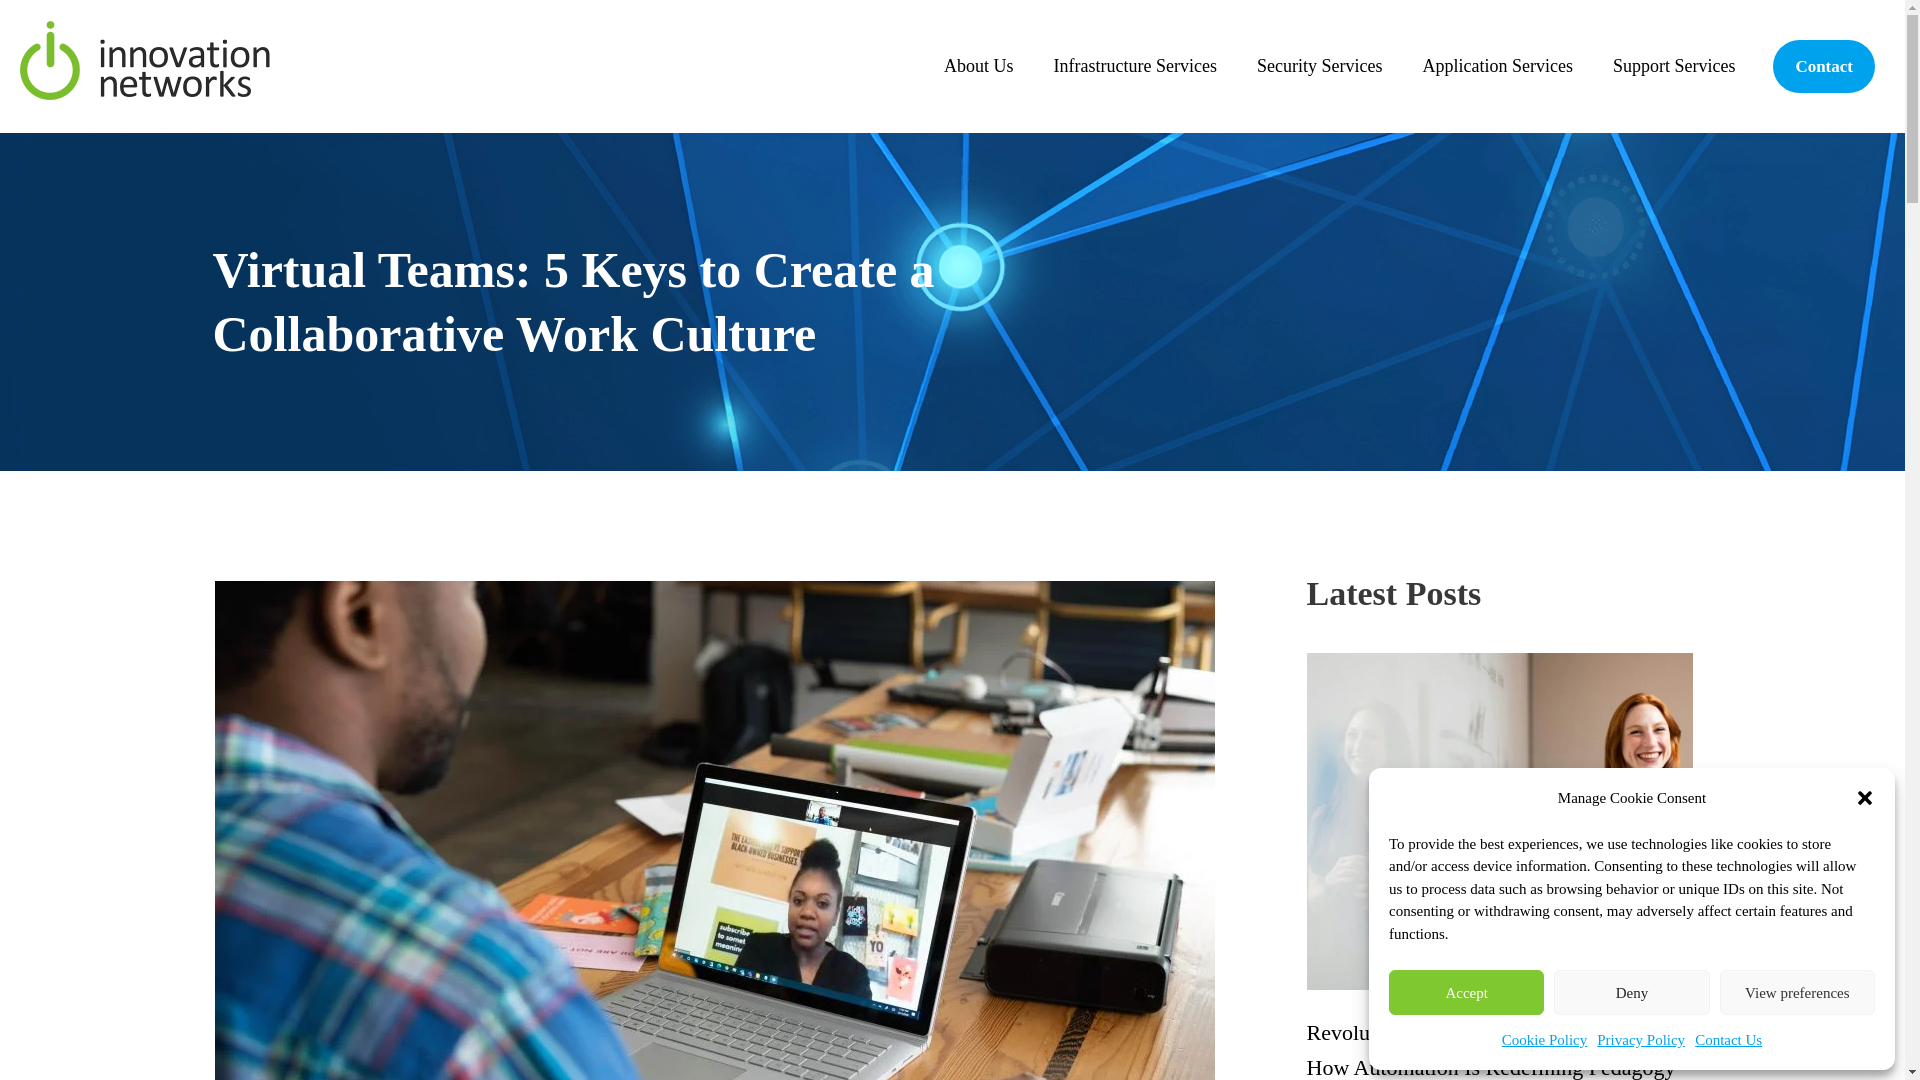  Describe the element at coordinates (1135, 66) in the screenshot. I see `Infrastructure Services` at that location.